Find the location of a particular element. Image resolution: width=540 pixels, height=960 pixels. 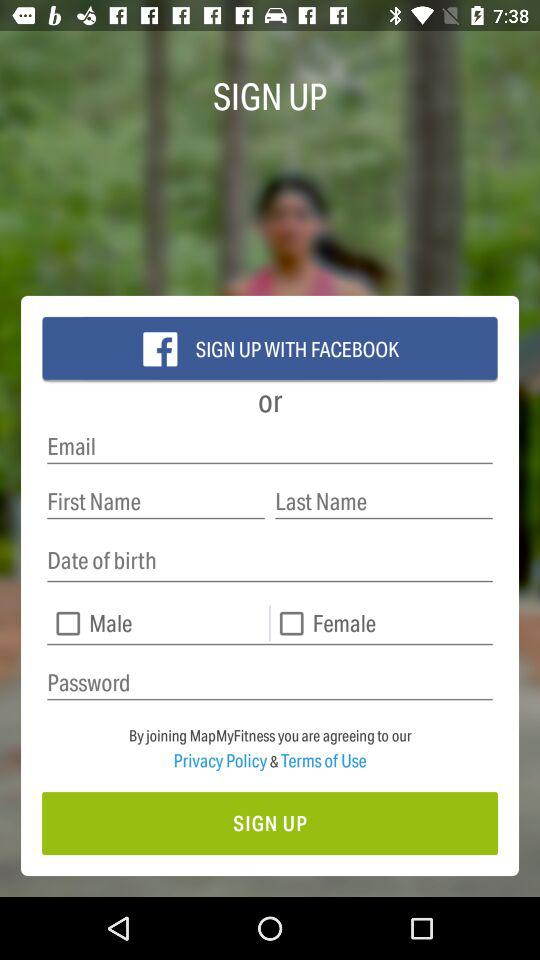

click on the blue button of the page is located at coordinates (270, 349).